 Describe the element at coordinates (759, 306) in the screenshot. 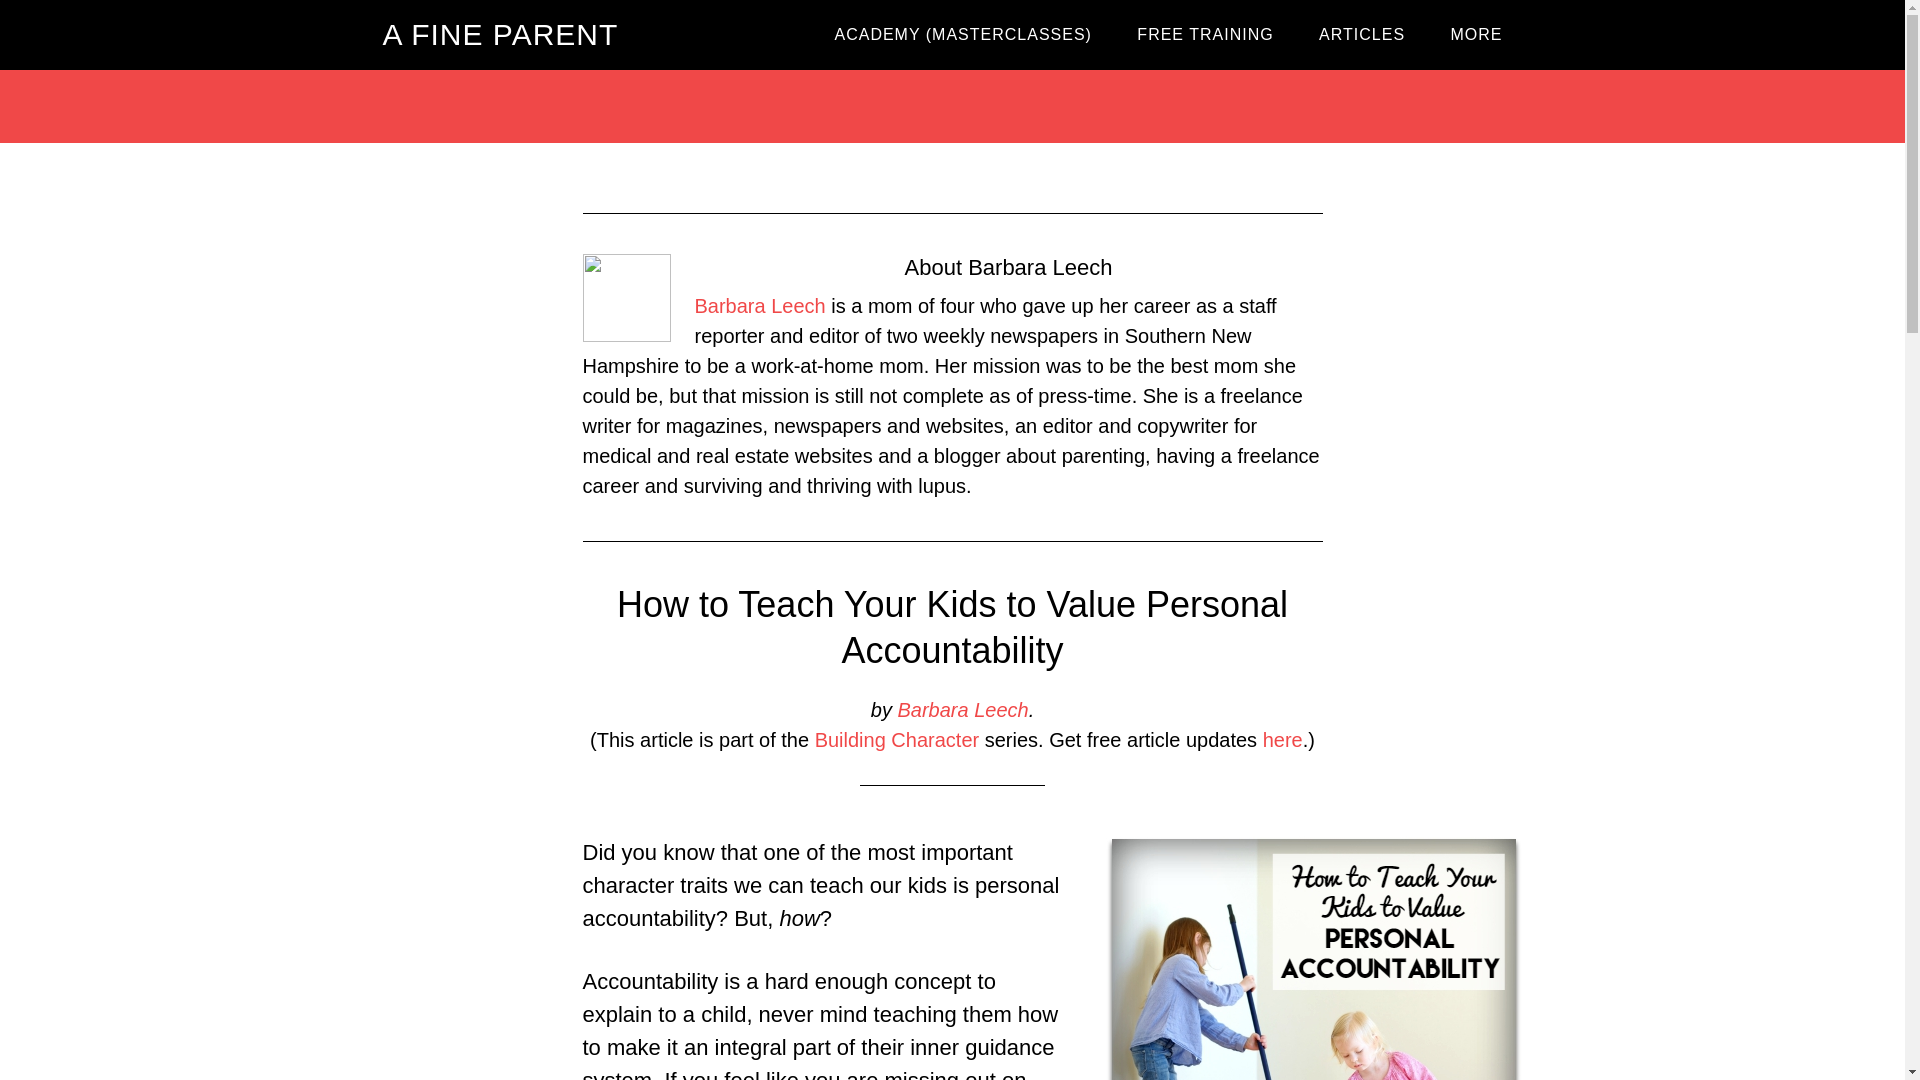

I see `Barbara Leech` at that location.